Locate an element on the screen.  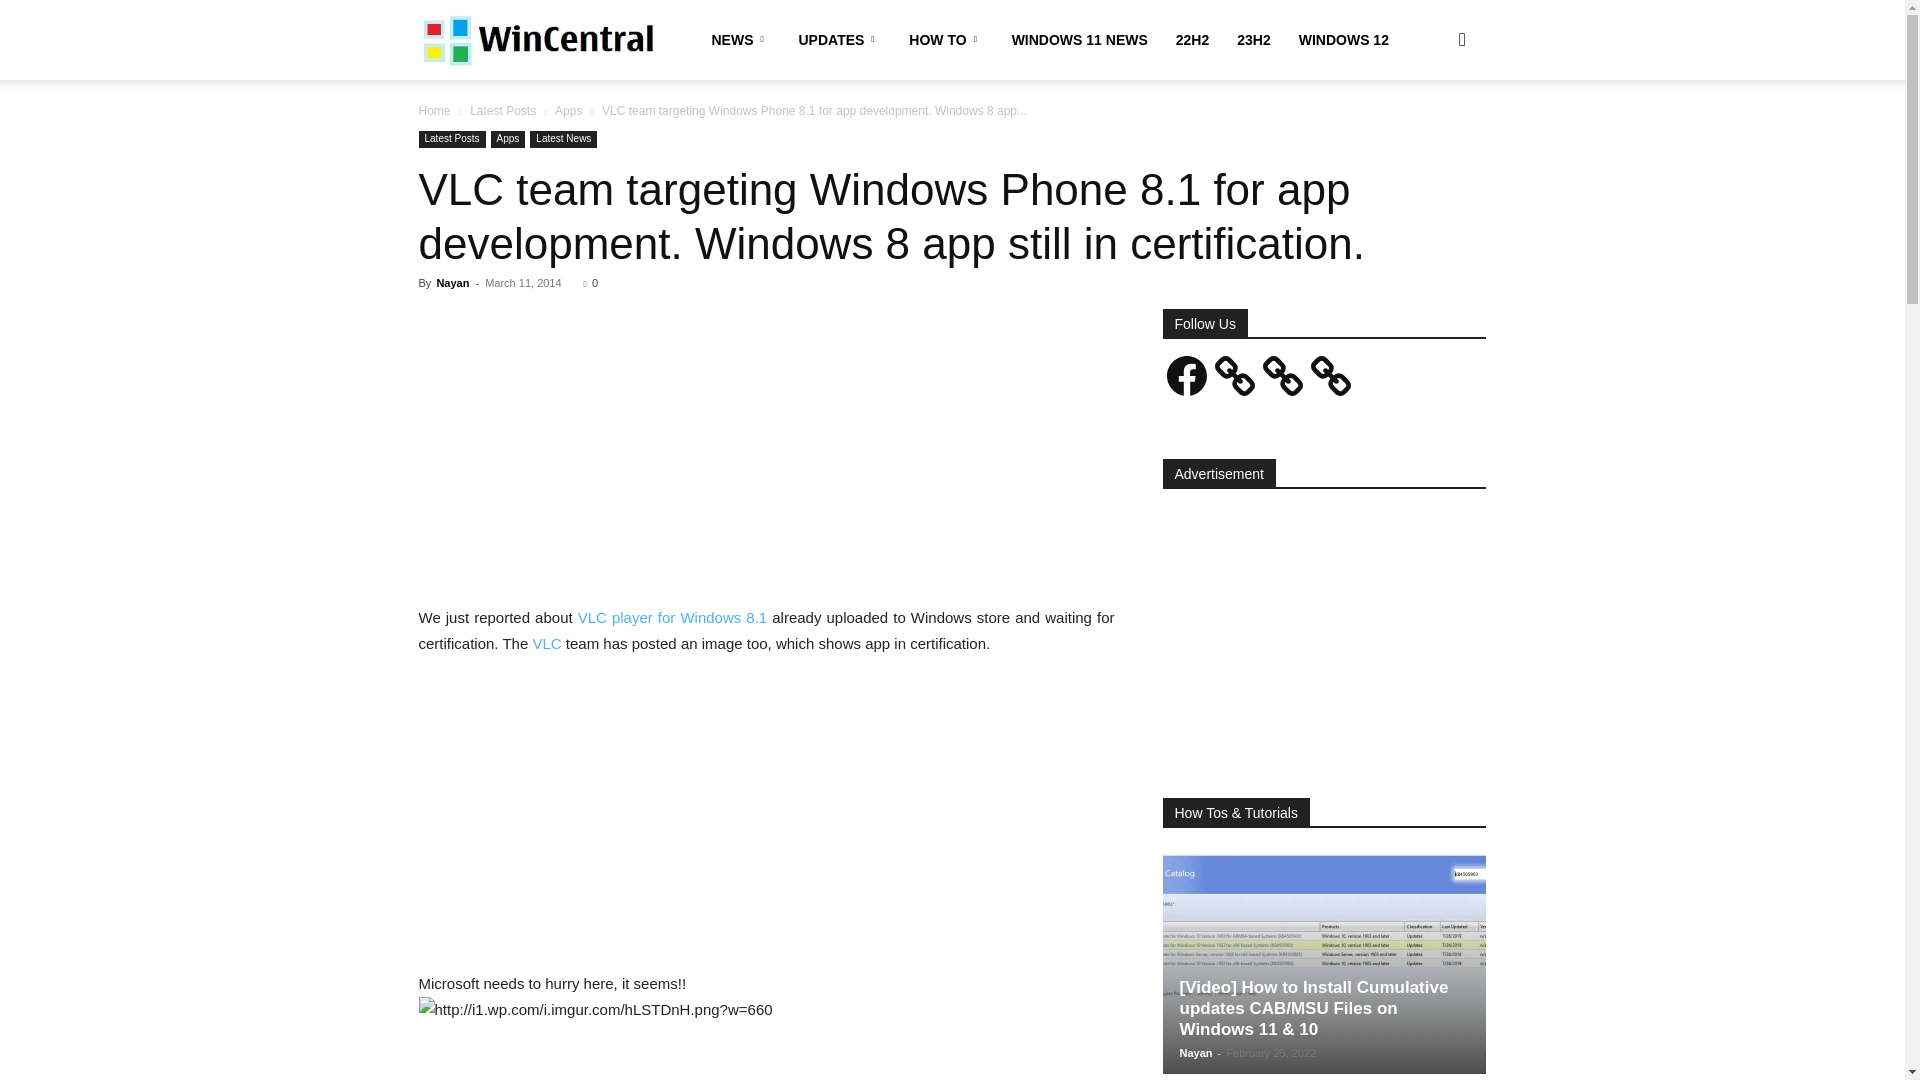
HOW TO is located at coordinates (945, 40).